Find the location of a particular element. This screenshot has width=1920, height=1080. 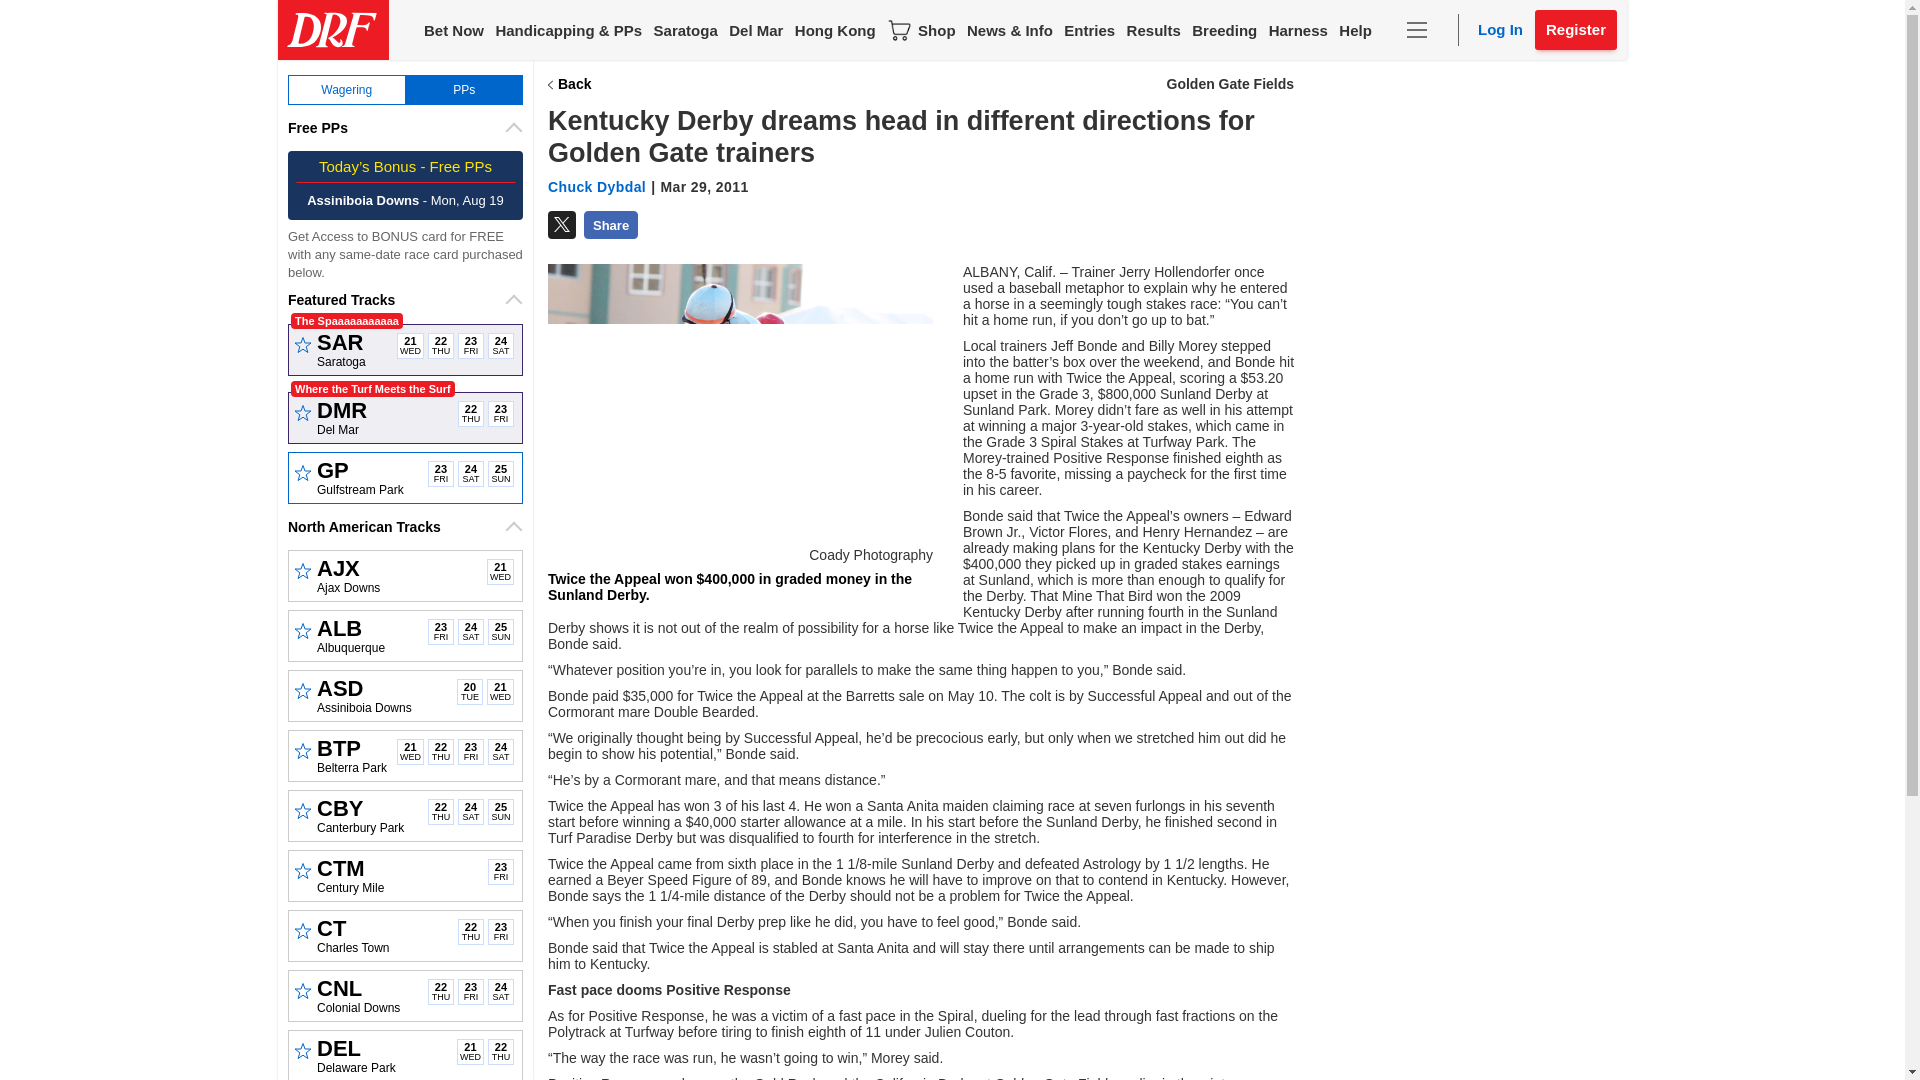

Bet Now is located at coordinates (454, 30).